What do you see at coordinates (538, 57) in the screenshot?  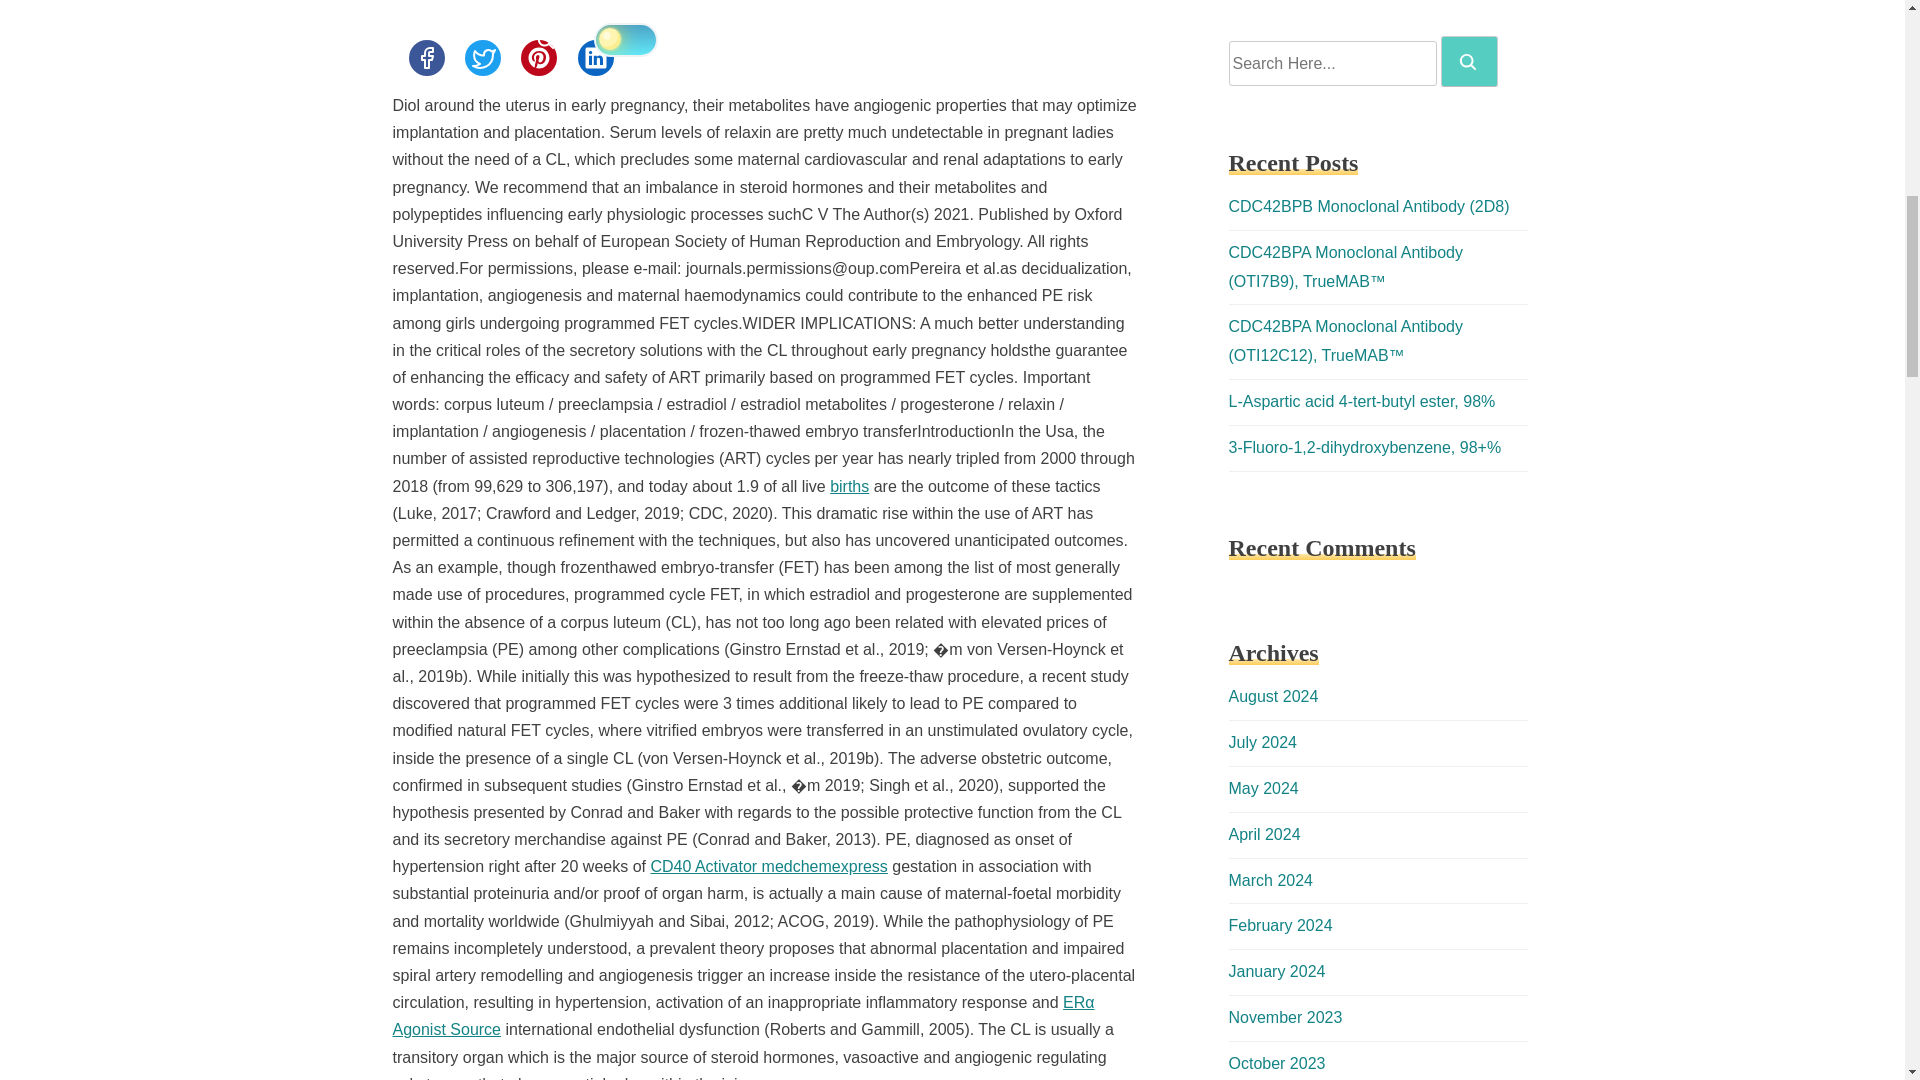 I see `Share this post on Pinterest` at bounding box center [538, 57].